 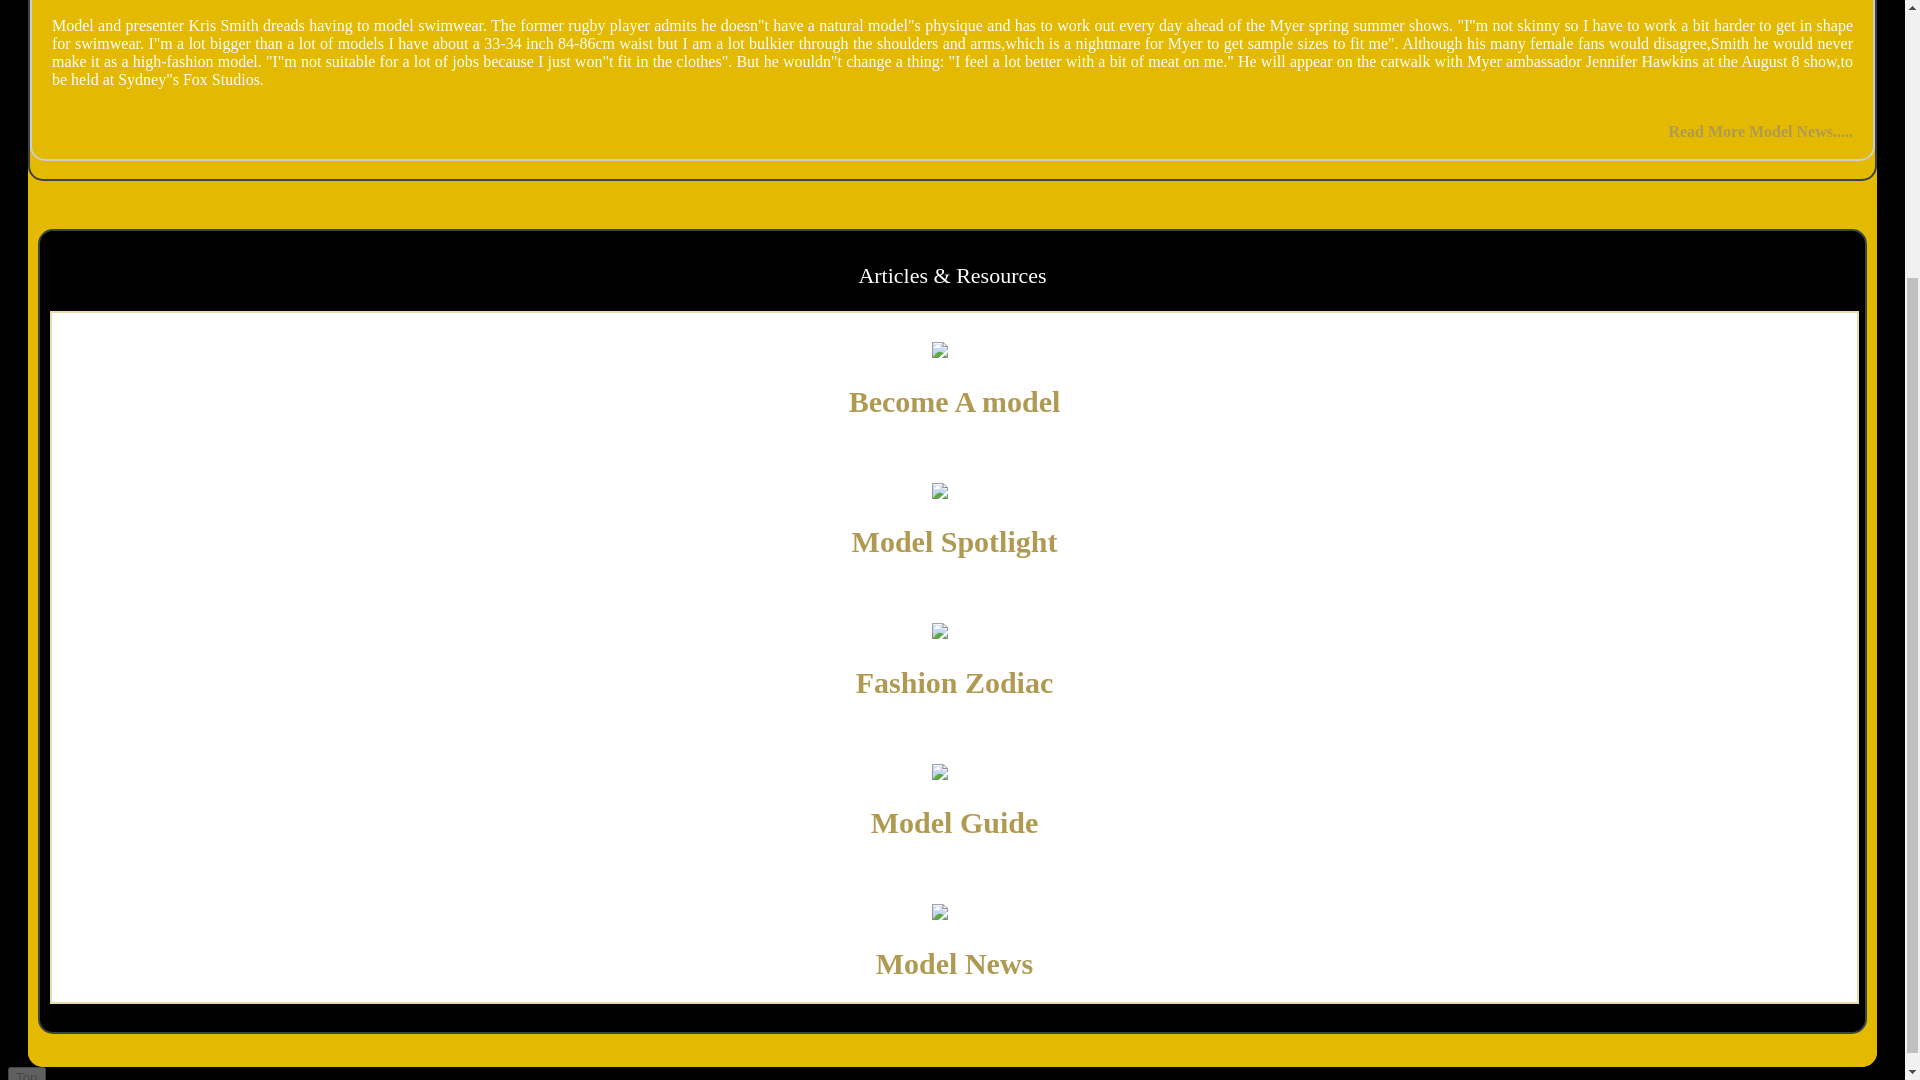 I want to click on Model News, so click(x=954, y=963).